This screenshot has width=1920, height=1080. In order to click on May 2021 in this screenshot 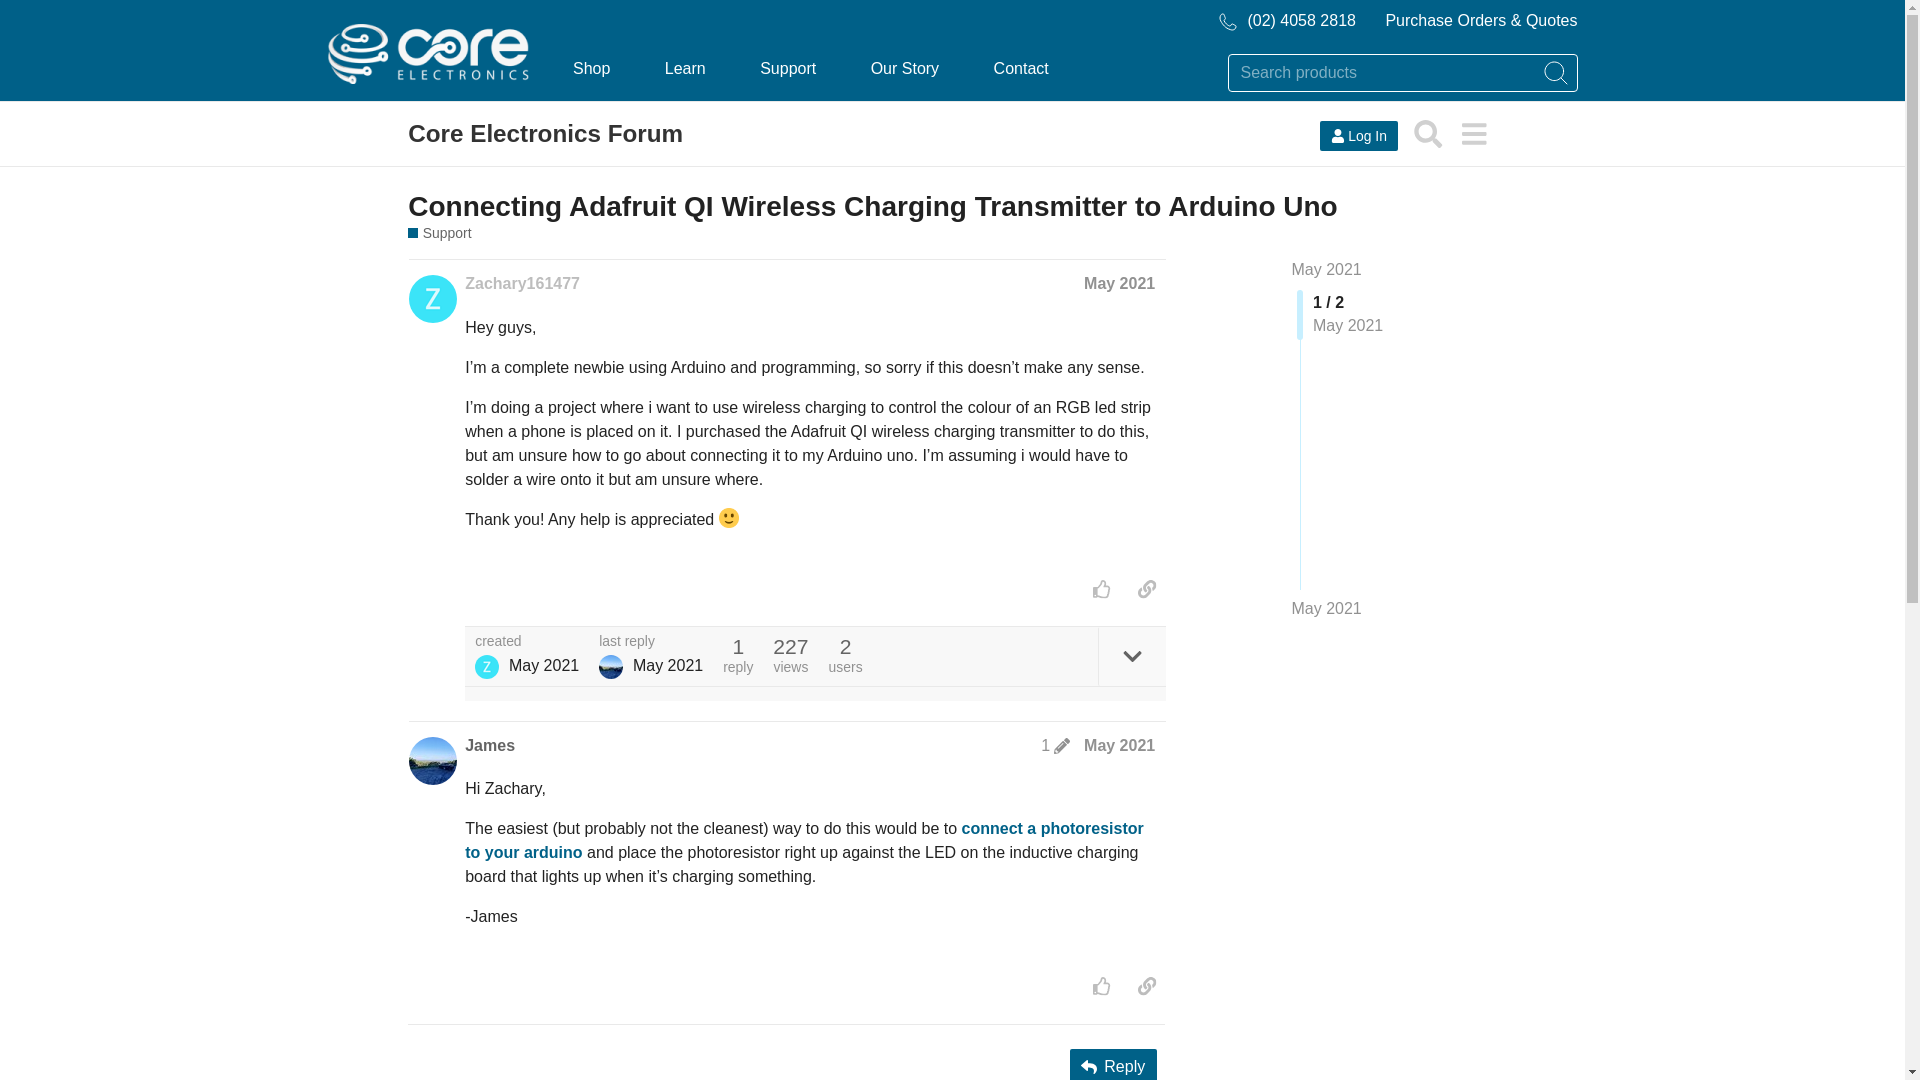, I will do `click(1326, 608)`.